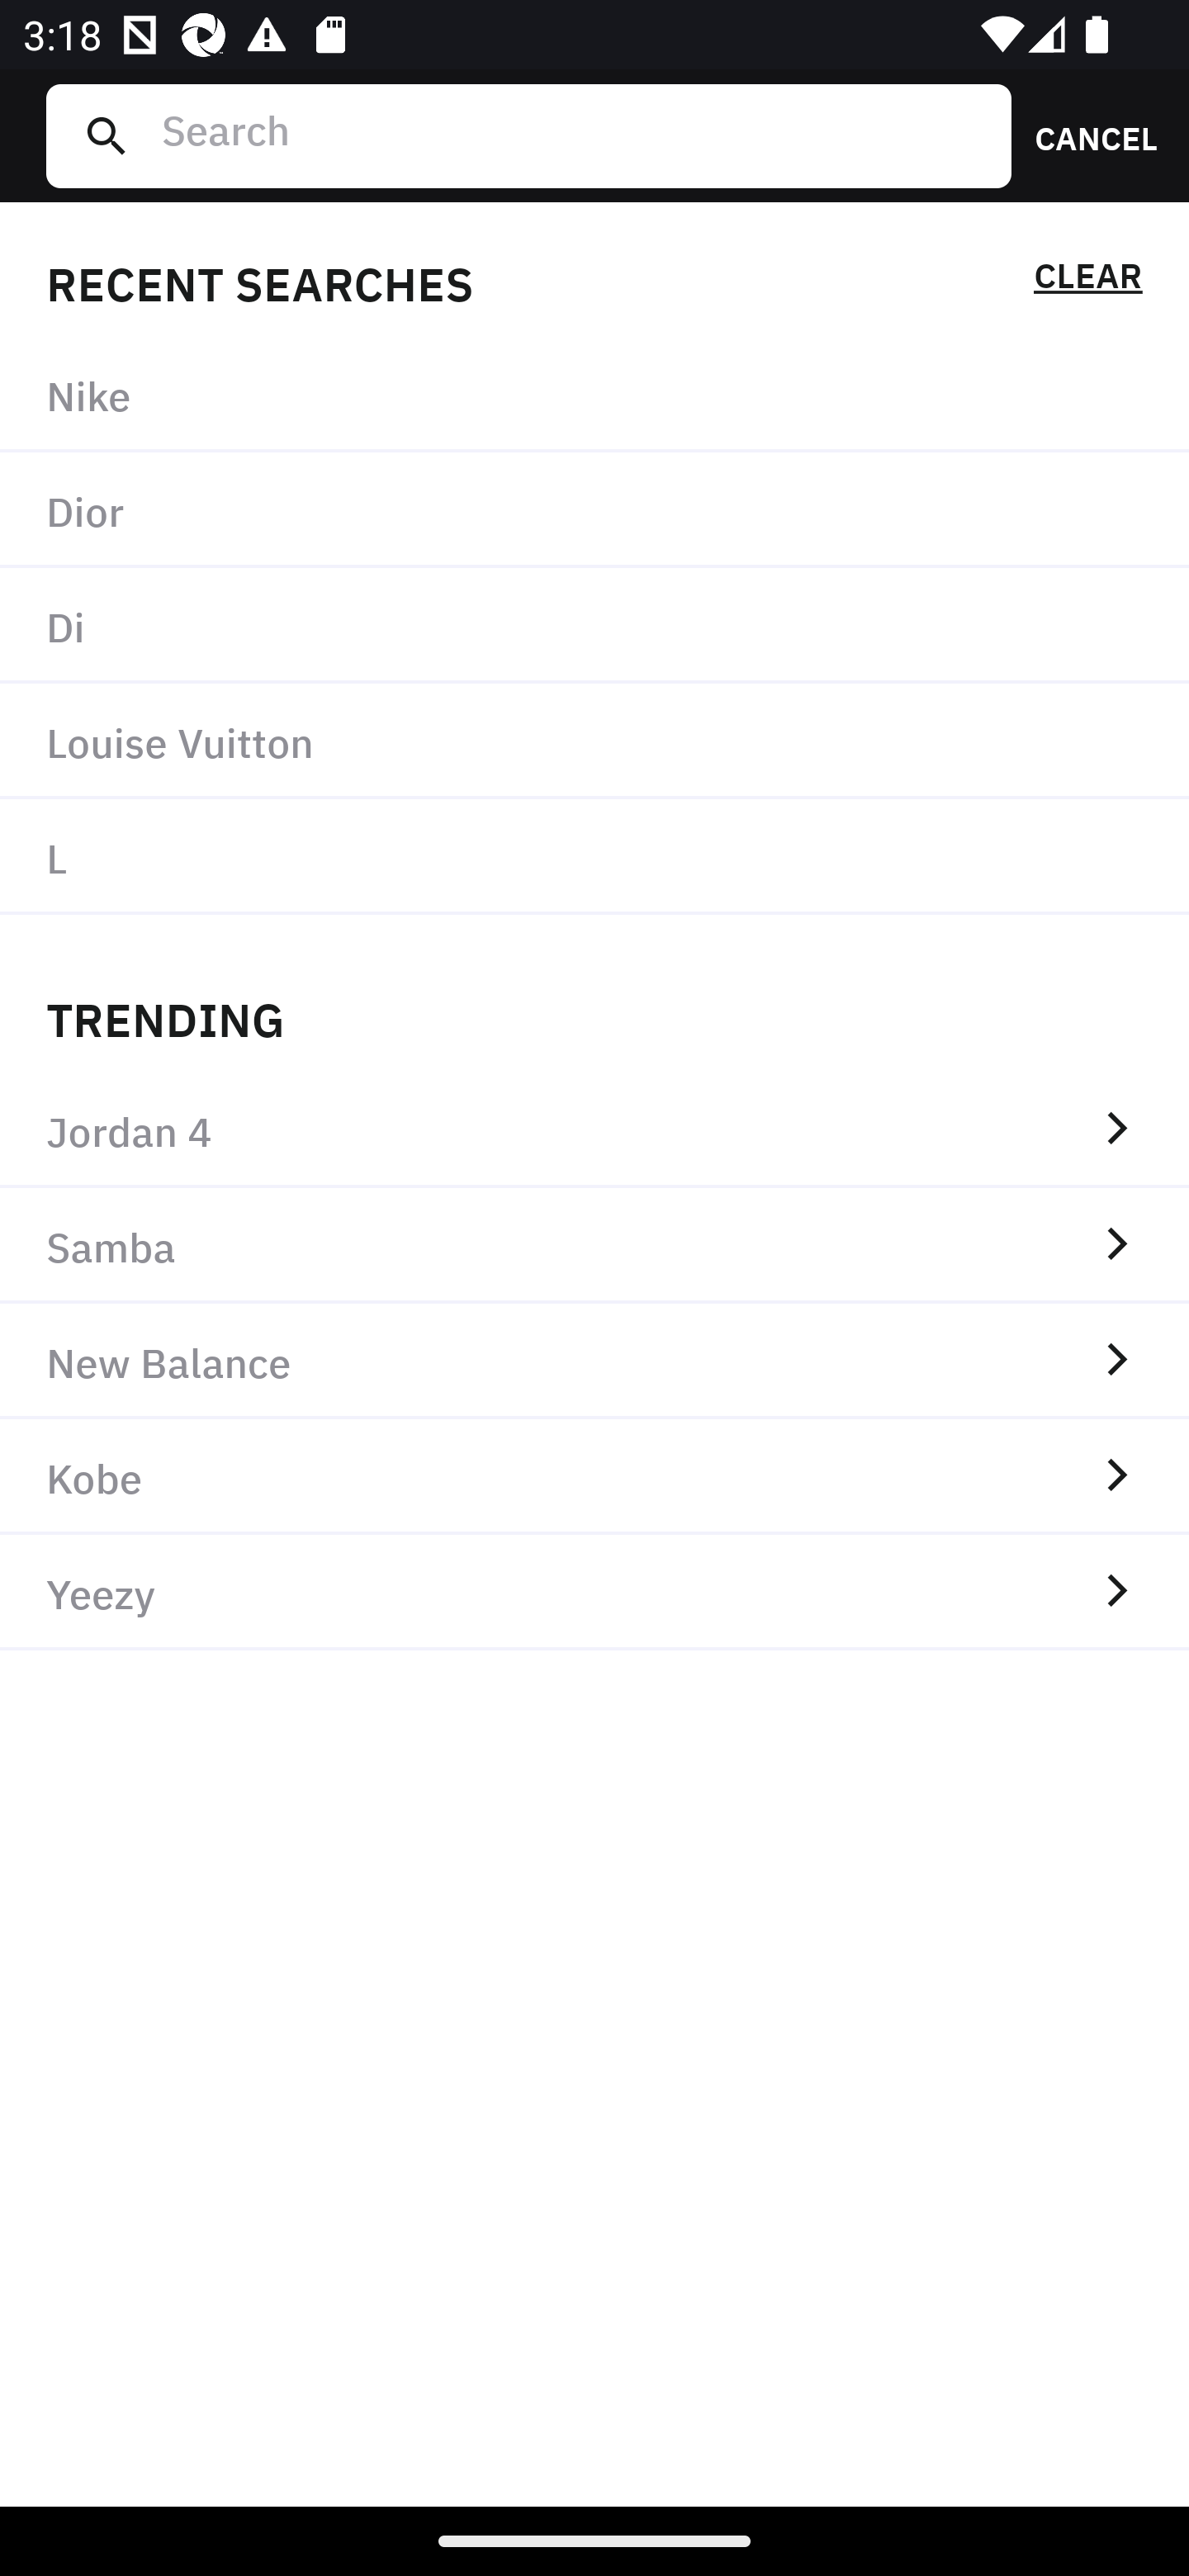 This screenshot has height=2576, width=1189. What do you see at coordinates (594, 626) in the screenshot?
I see `Di` at bounding box center [594, 626].